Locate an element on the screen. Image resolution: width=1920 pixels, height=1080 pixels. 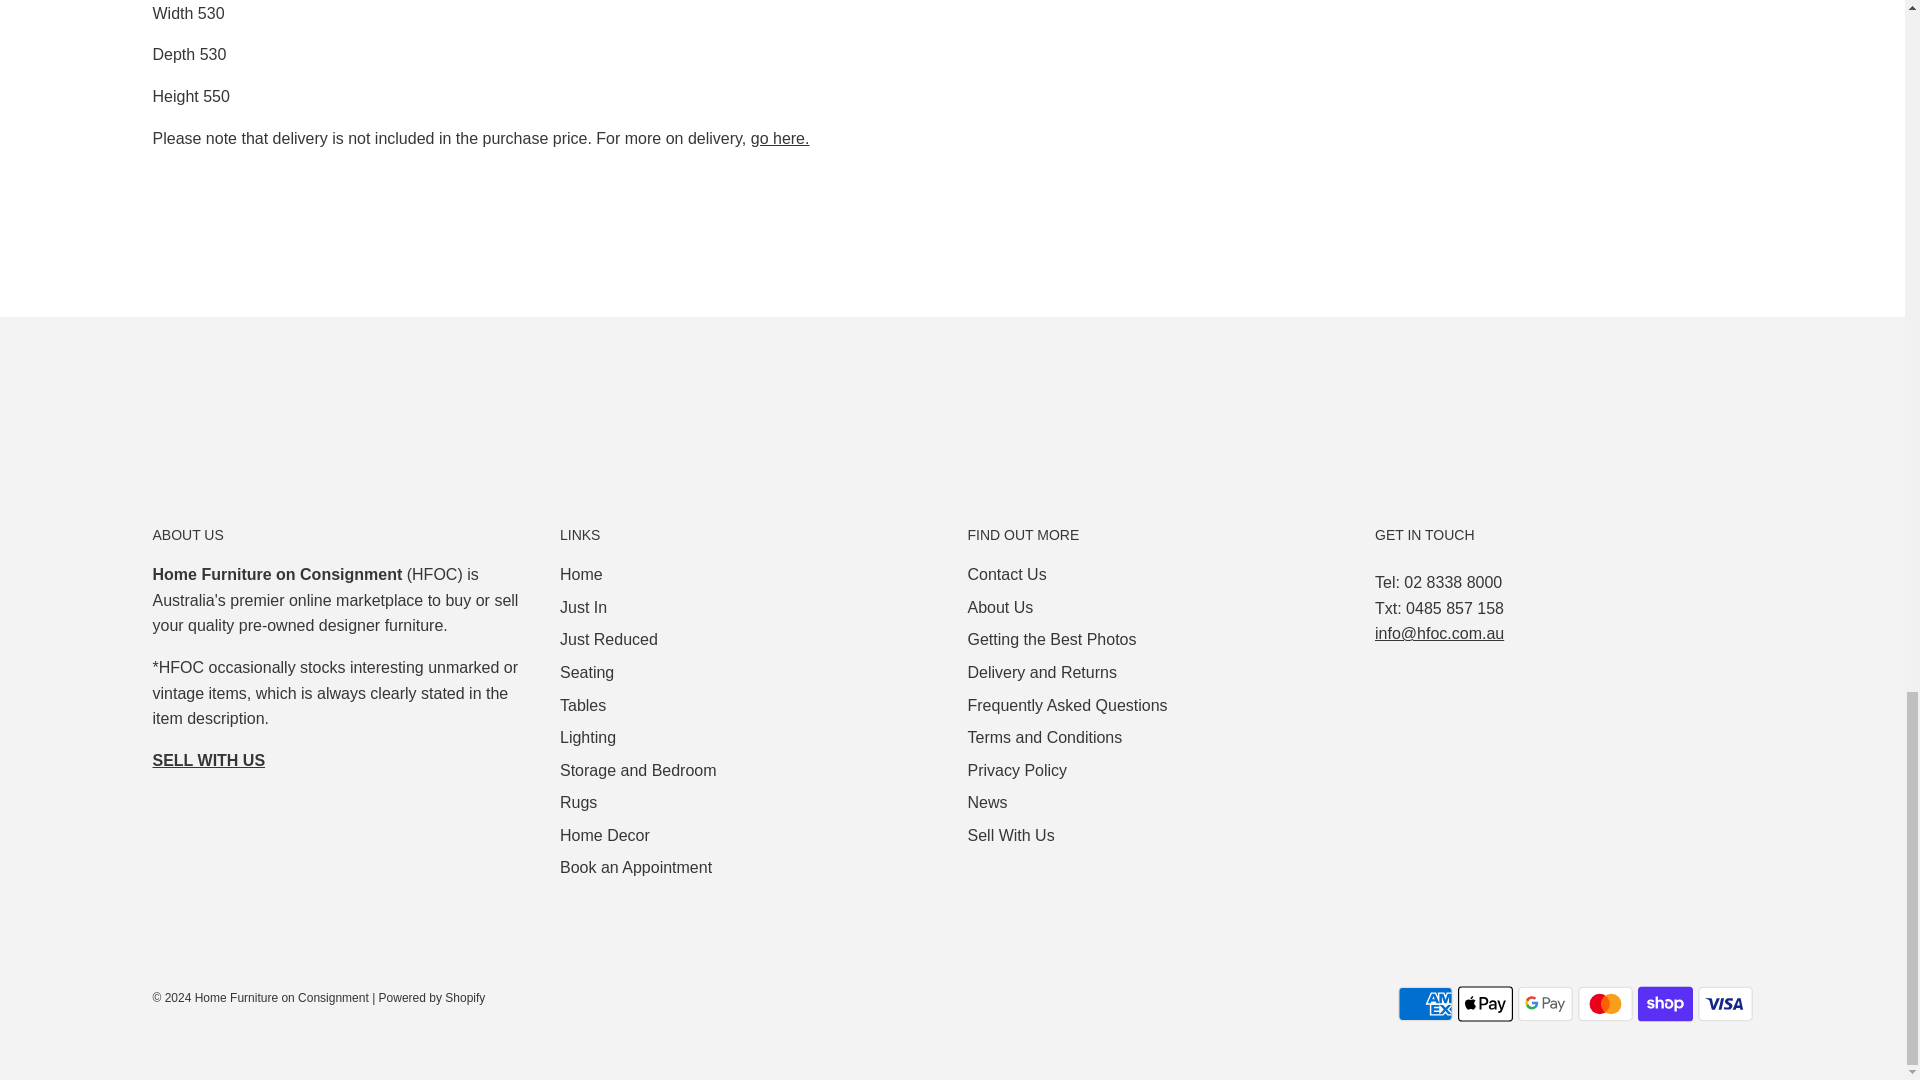
Mastercard is located at coordinates (1606, 1003).